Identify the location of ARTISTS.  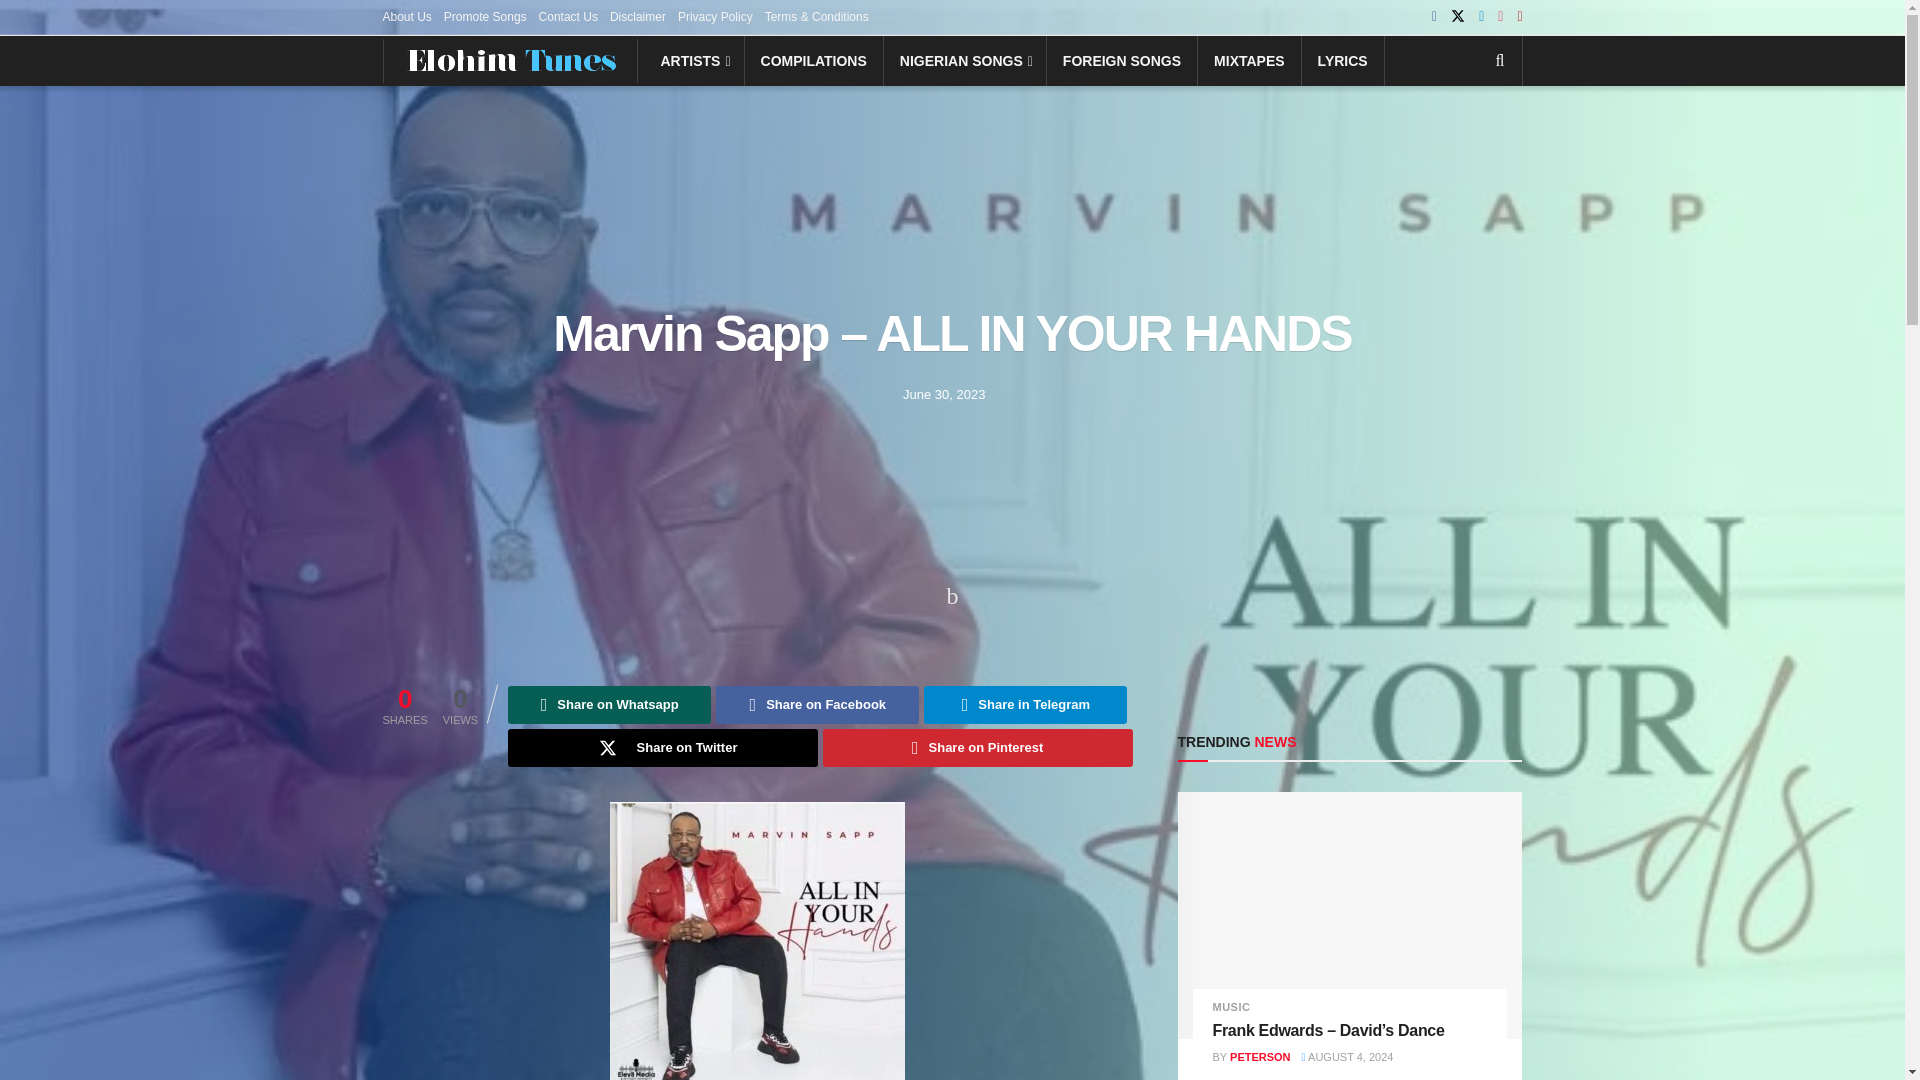
(693, 60).